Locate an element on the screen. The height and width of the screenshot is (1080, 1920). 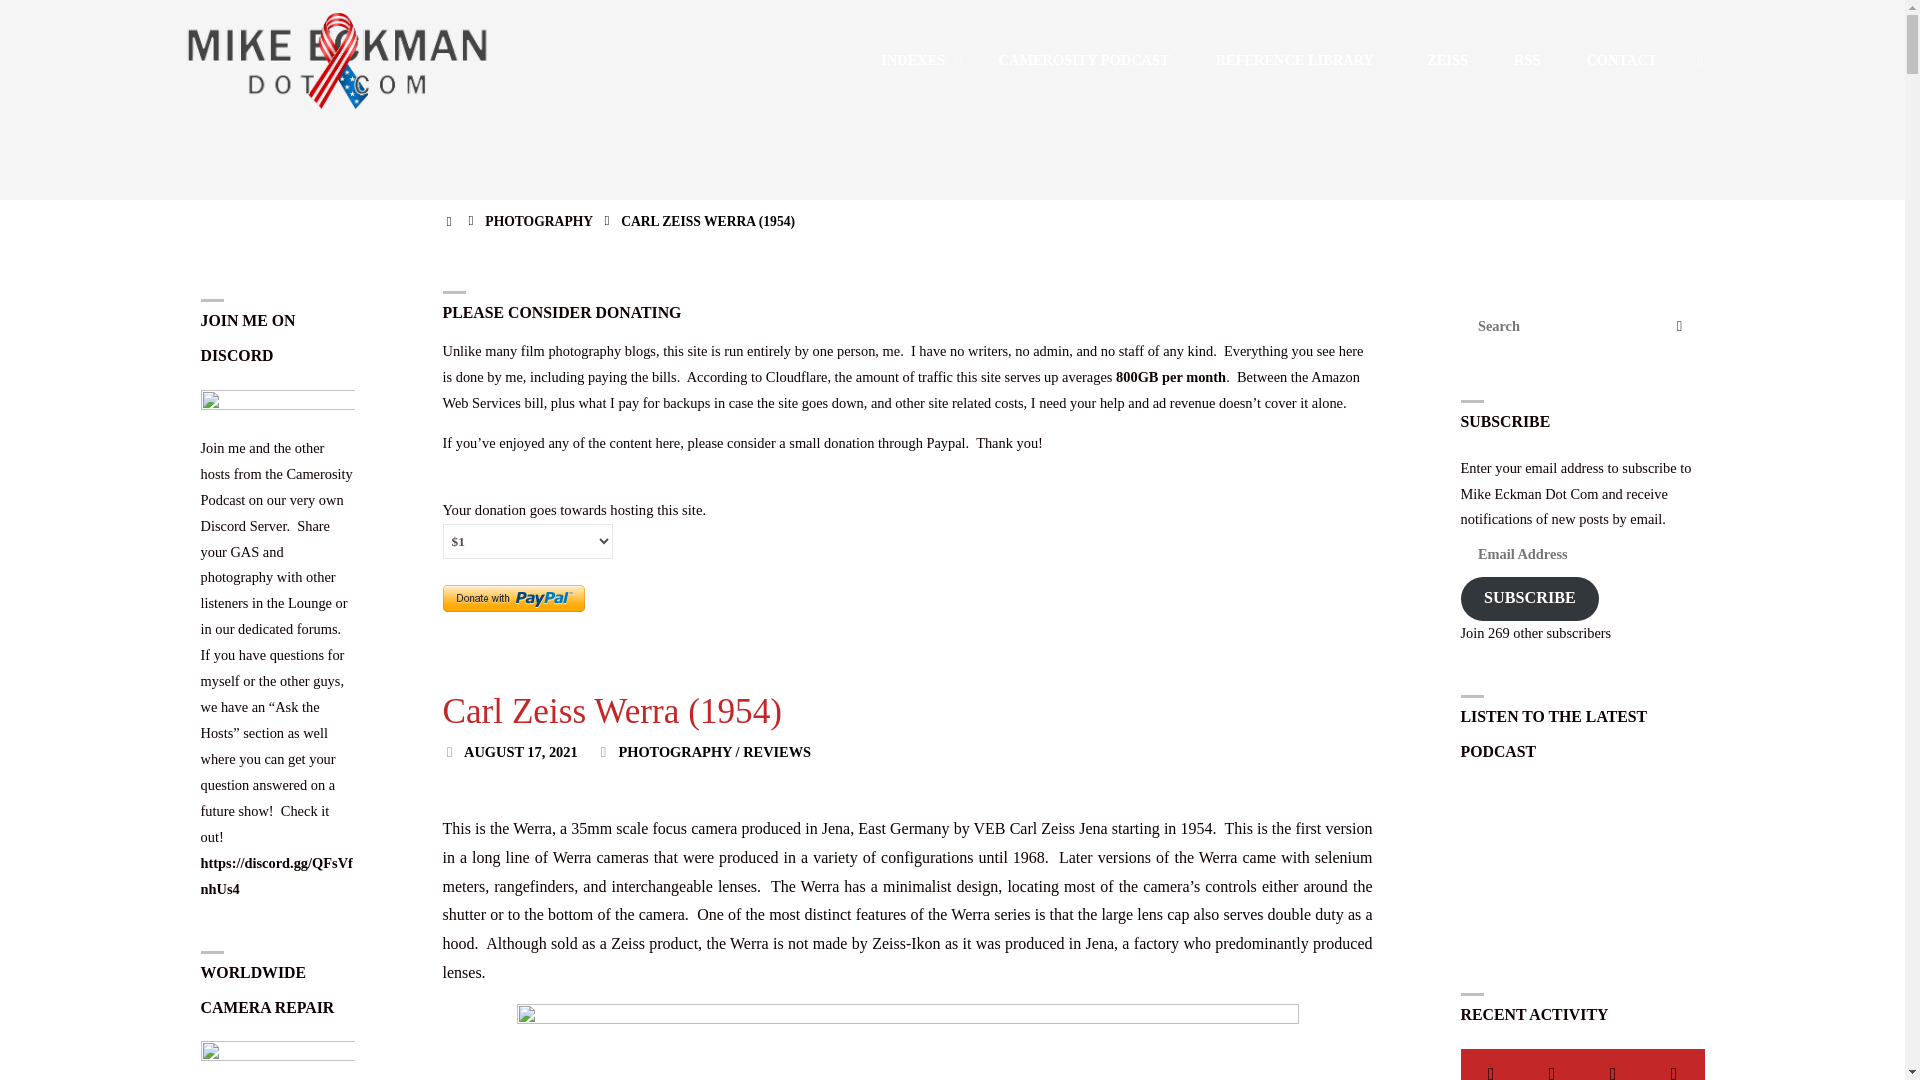
PHOTOGRAPHY is located at coordinates (538, 220).